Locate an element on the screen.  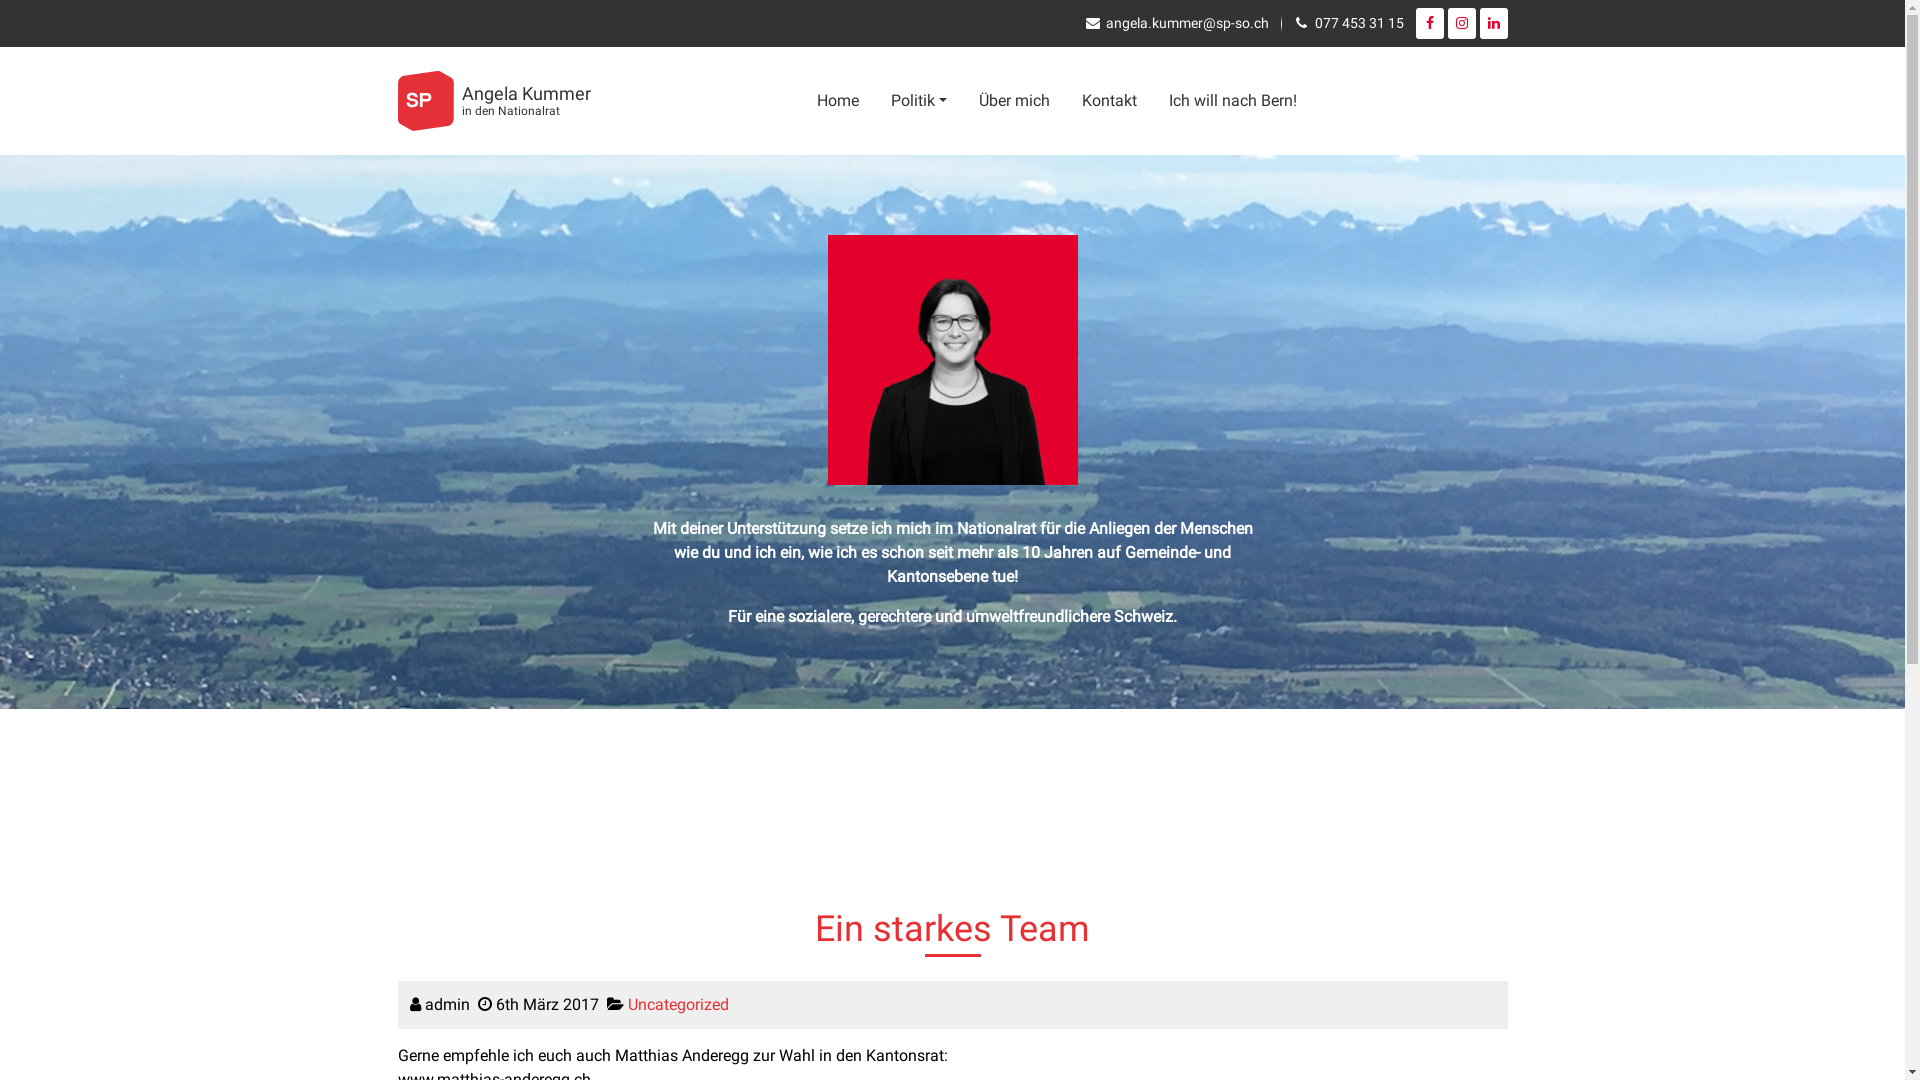
Politik is located at coordinates (919, 101).